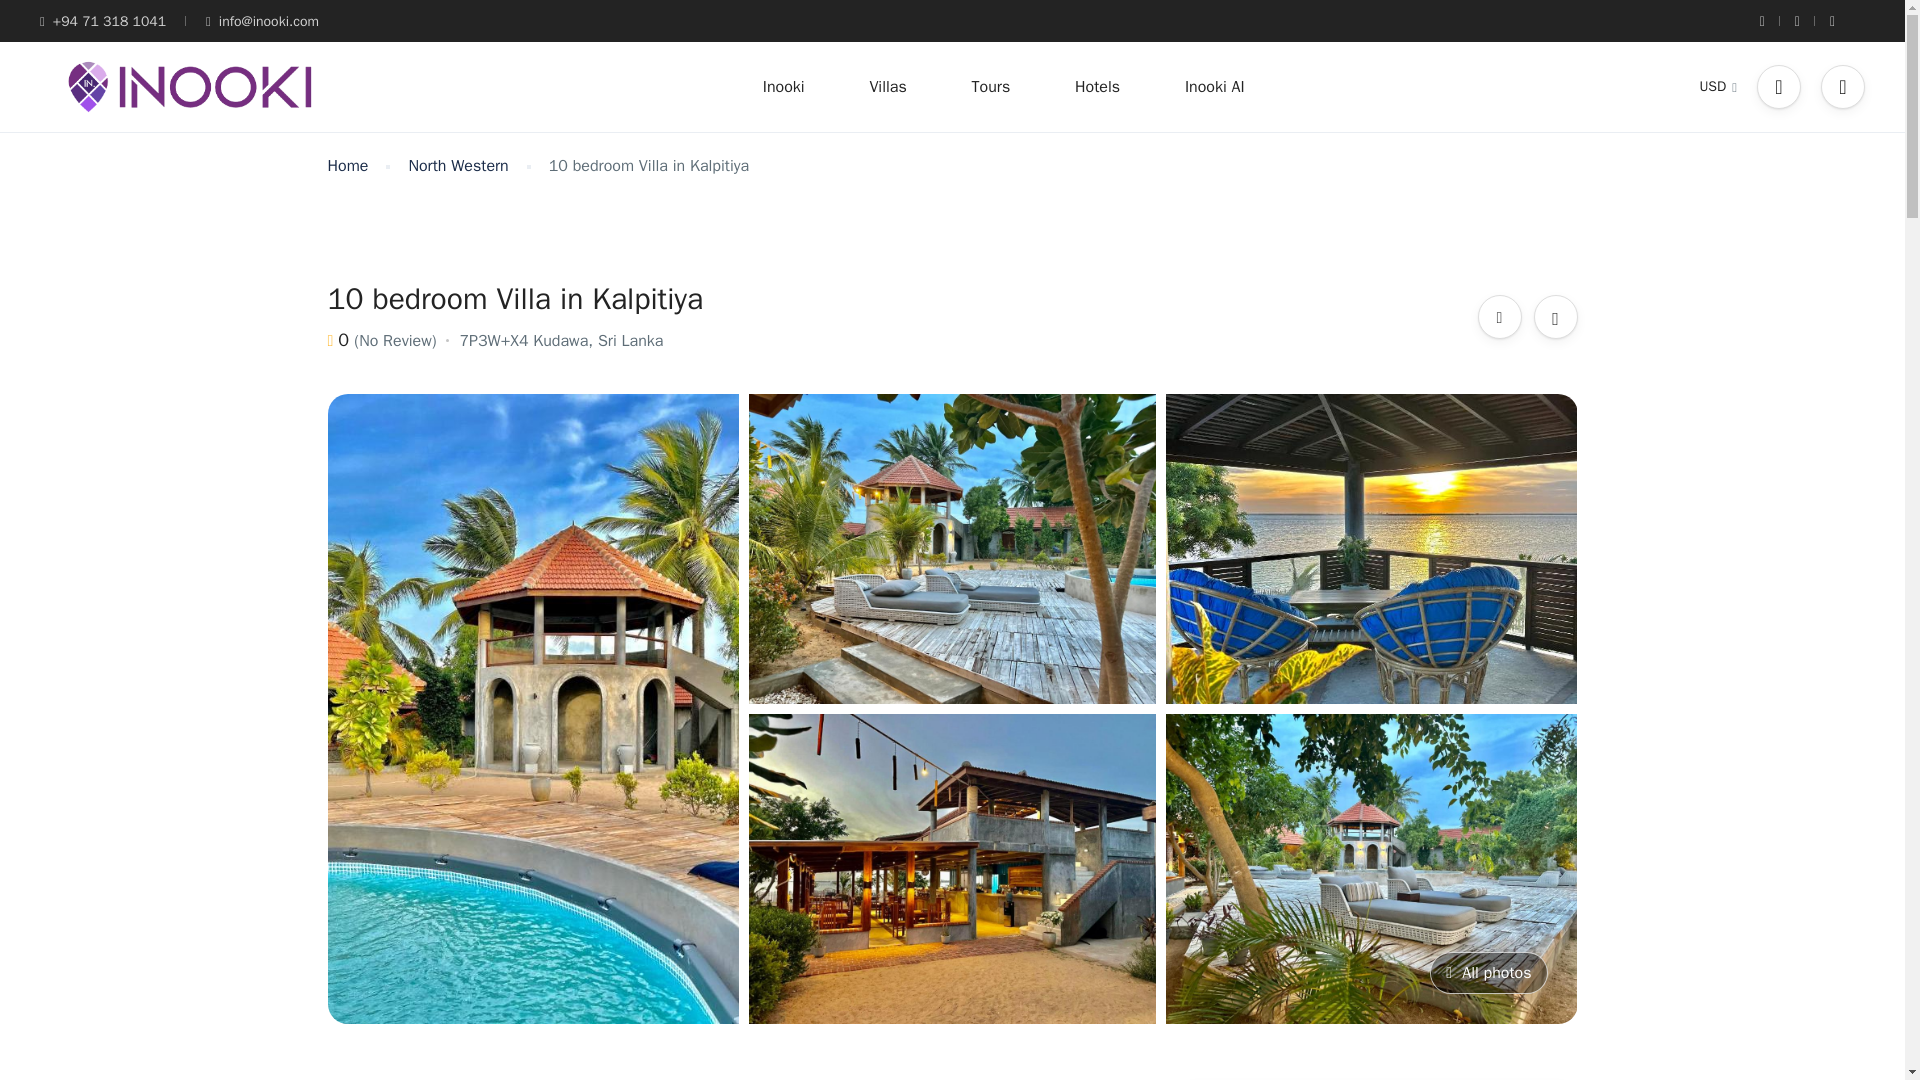 Image resolution: width=1920 pixels, height=1080 pixels. Describe the element at coordinates (1718, 86) in the screenshot. I see `USD` at that location.